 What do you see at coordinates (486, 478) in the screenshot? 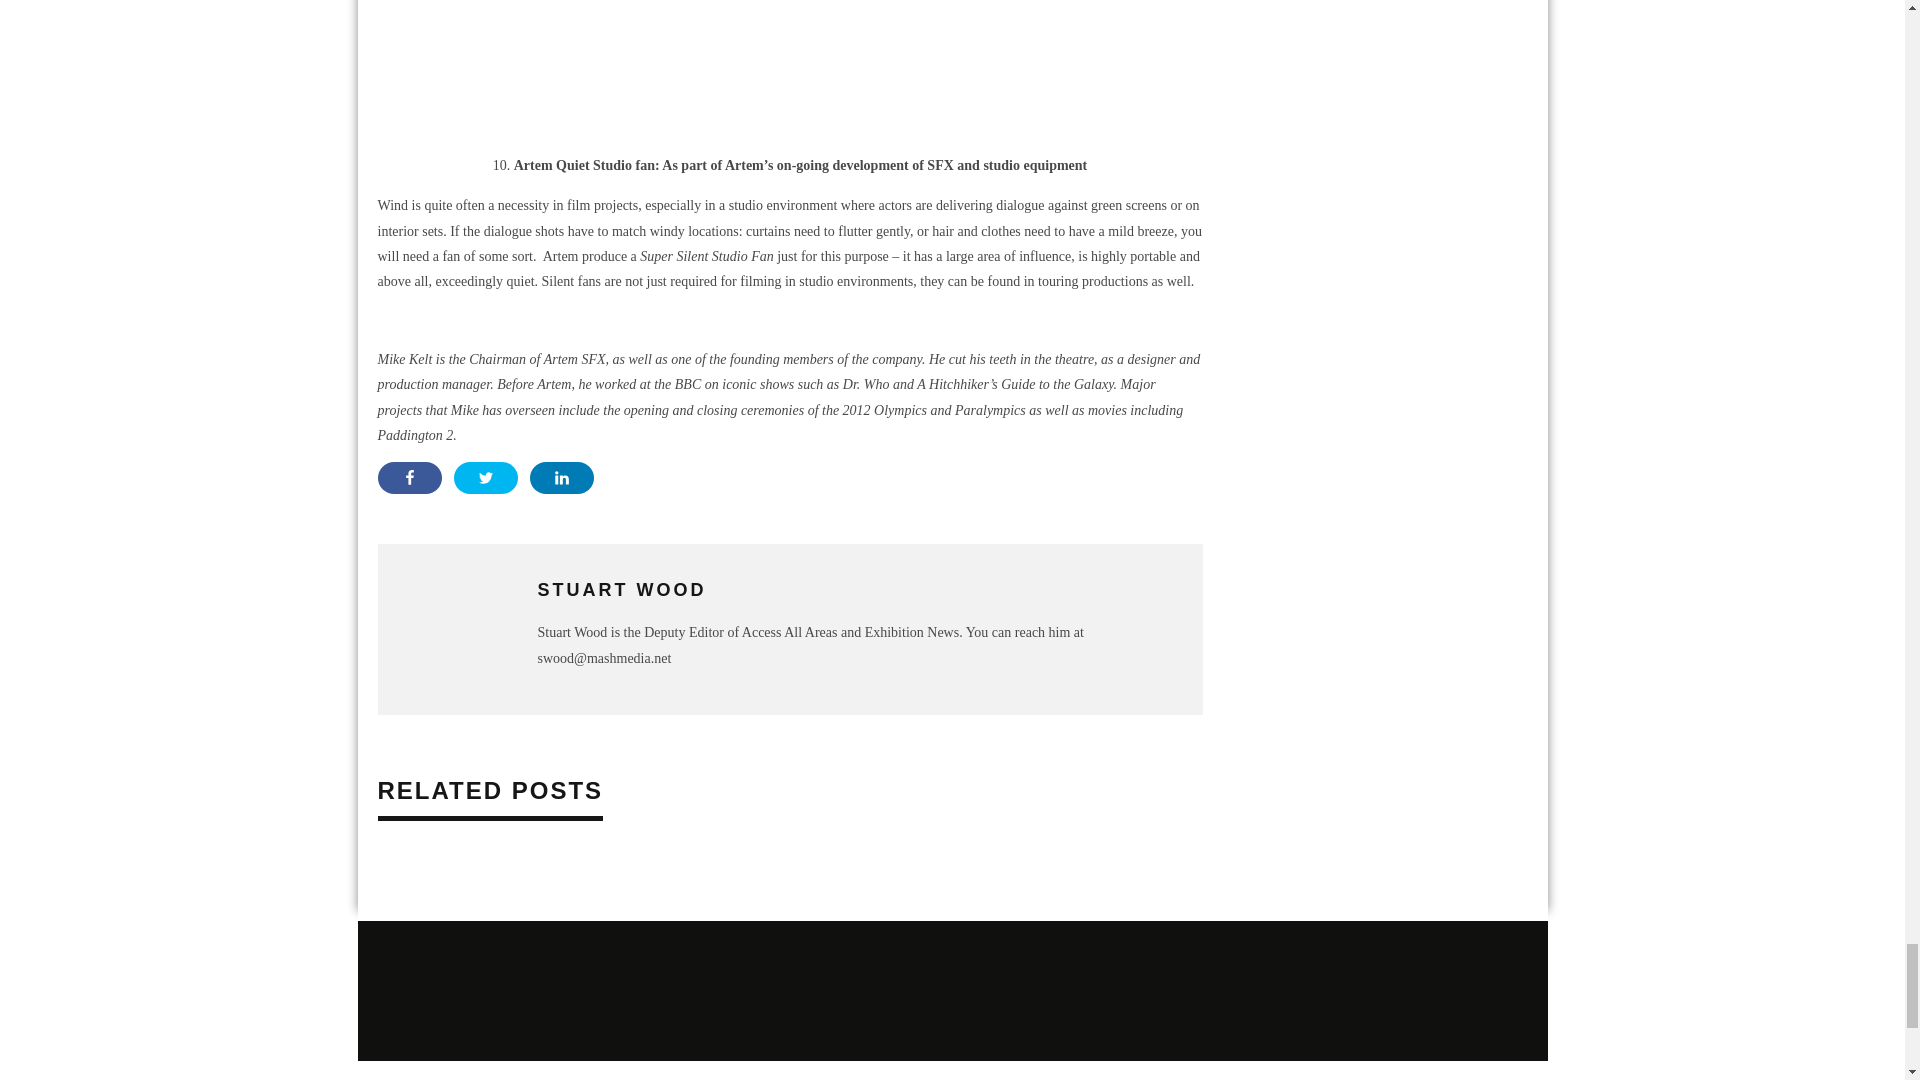
I see `Share on Twitter` at bounding box center [486, 478].